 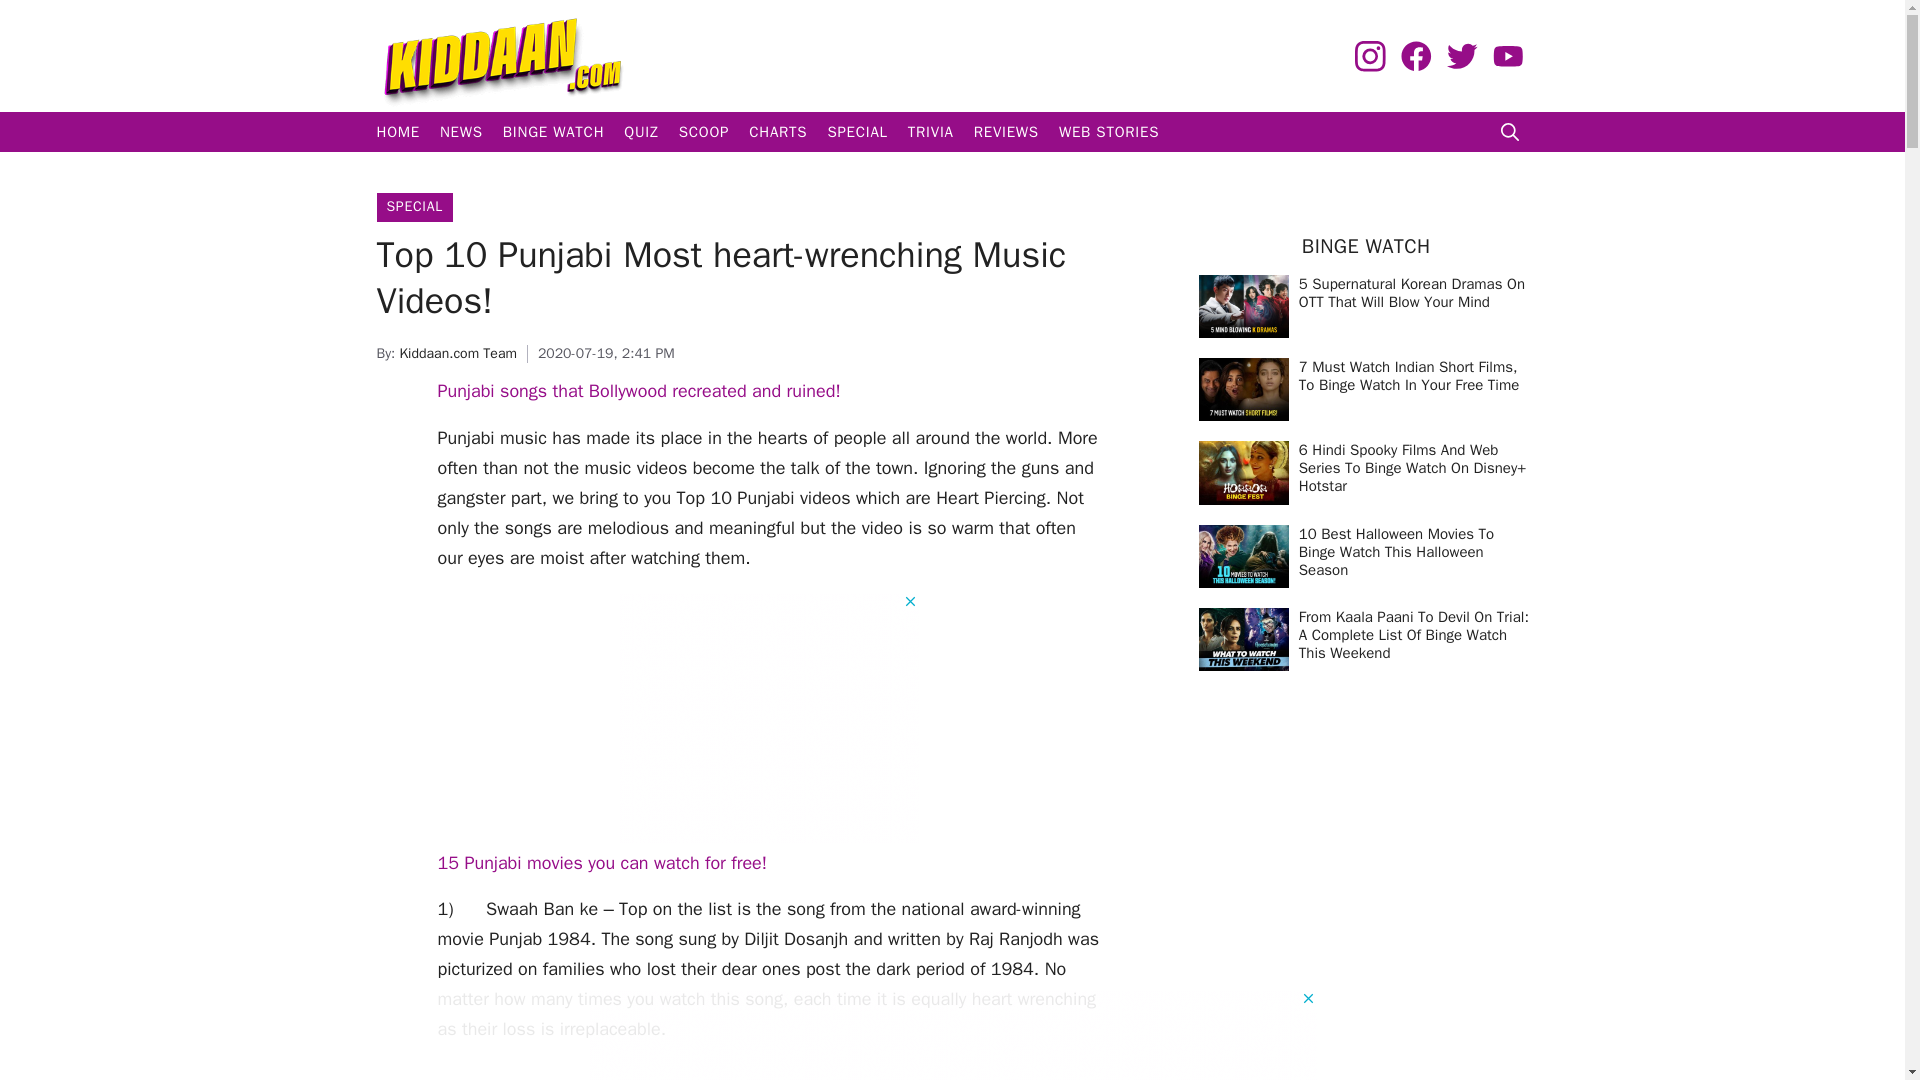 I want to click on QUIZ, so click(x=641, y=132).